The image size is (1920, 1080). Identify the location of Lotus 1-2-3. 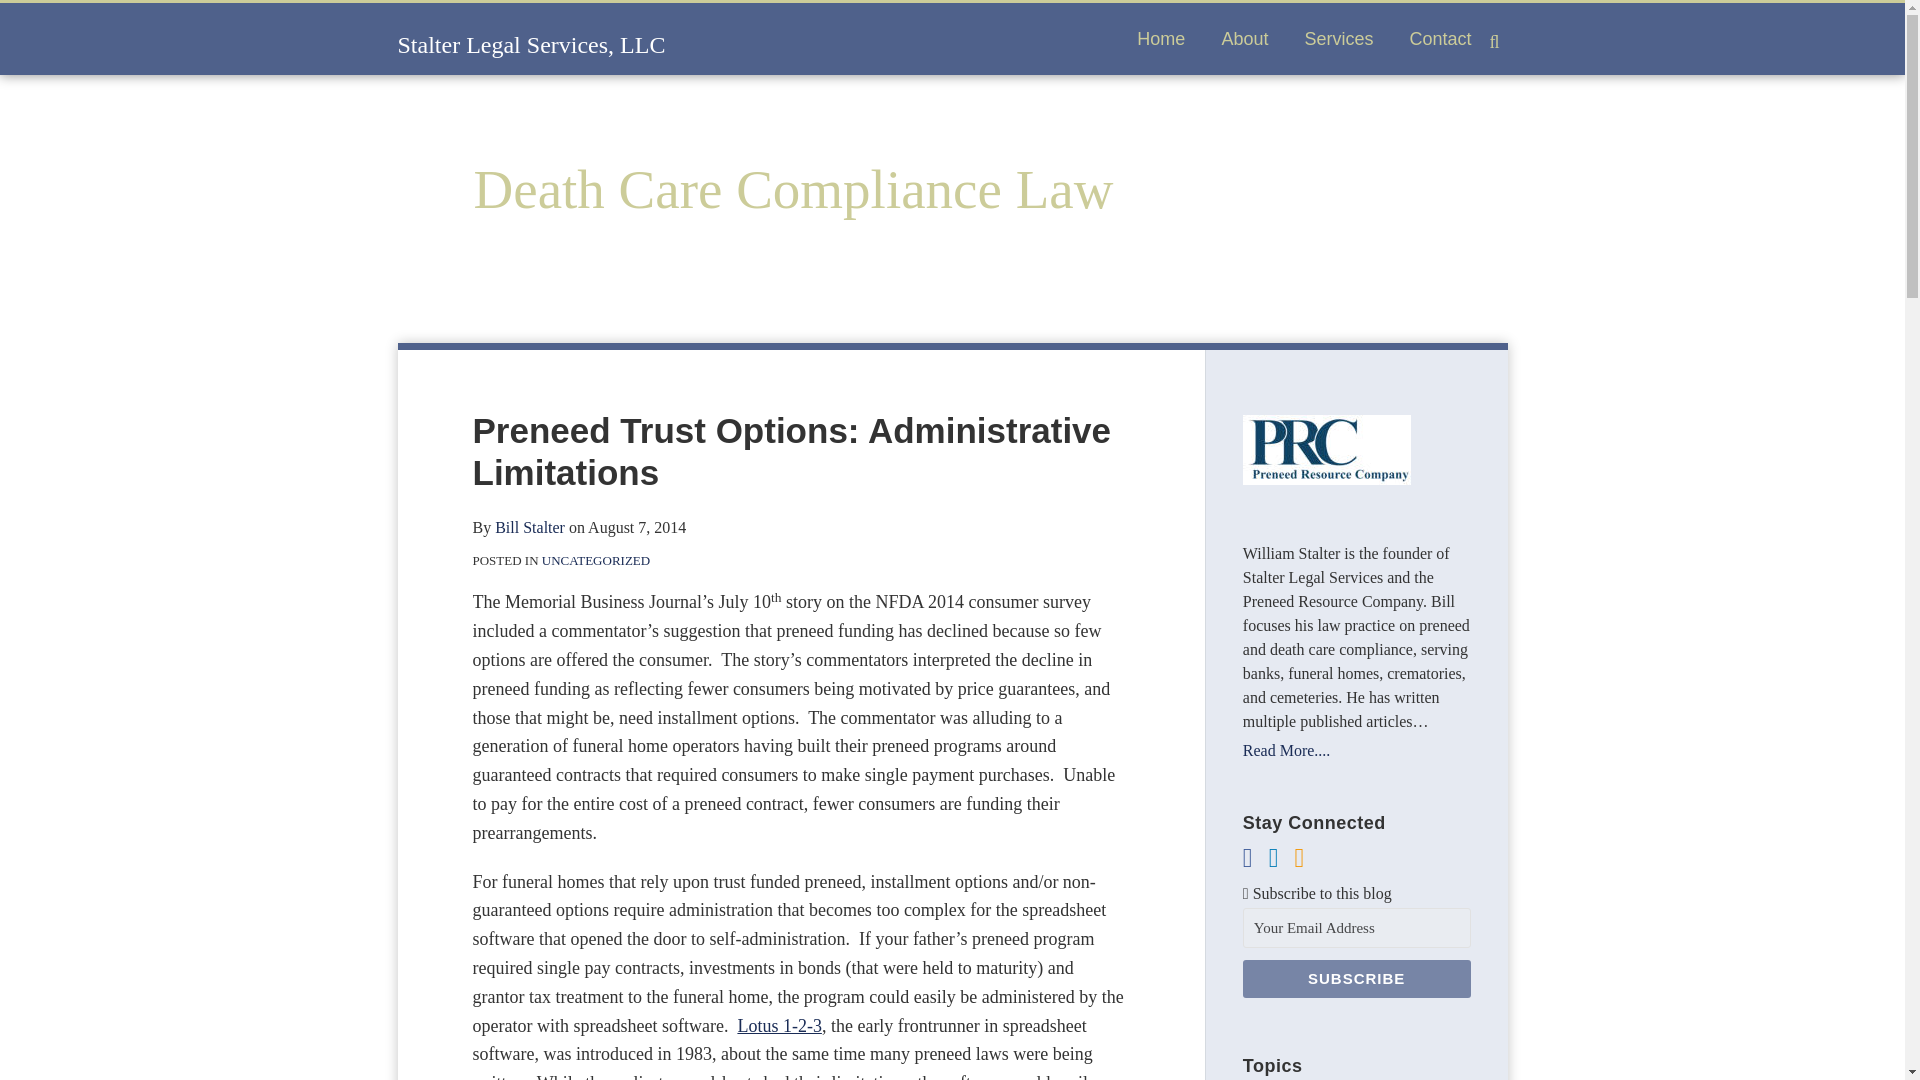
(779, 1026).